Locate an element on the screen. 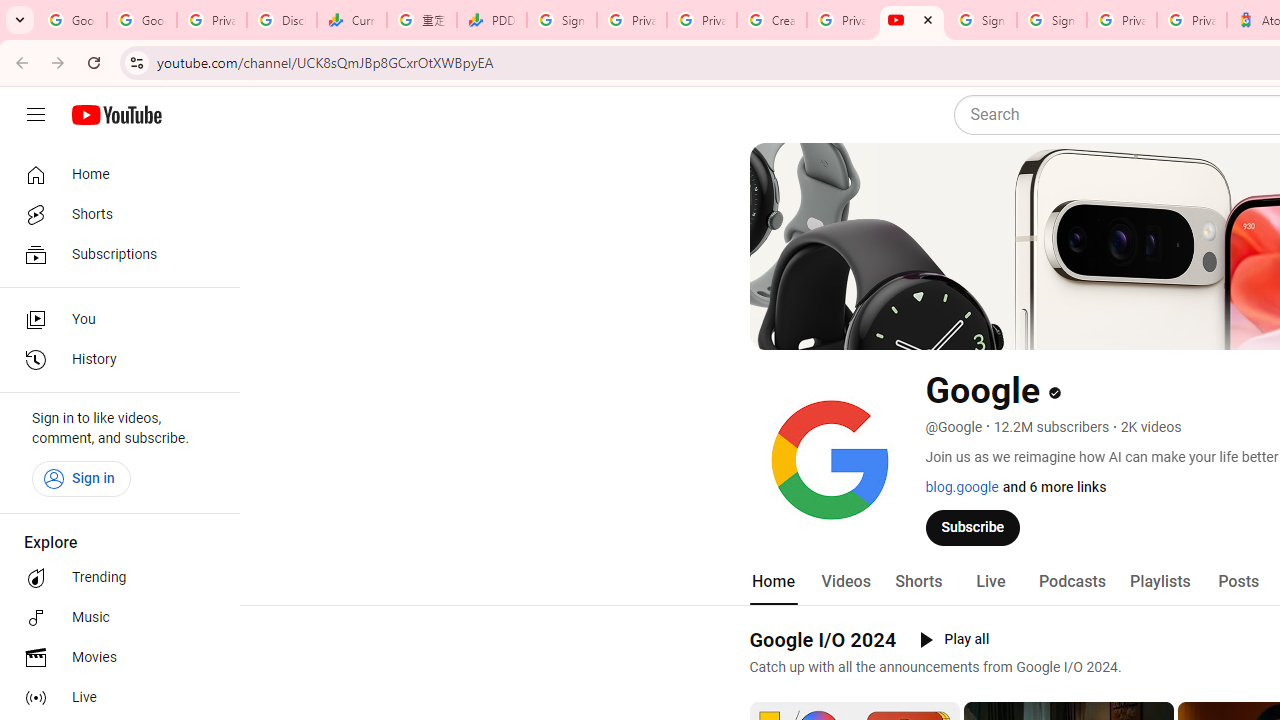  Movies is located at coordinates (114, 658).